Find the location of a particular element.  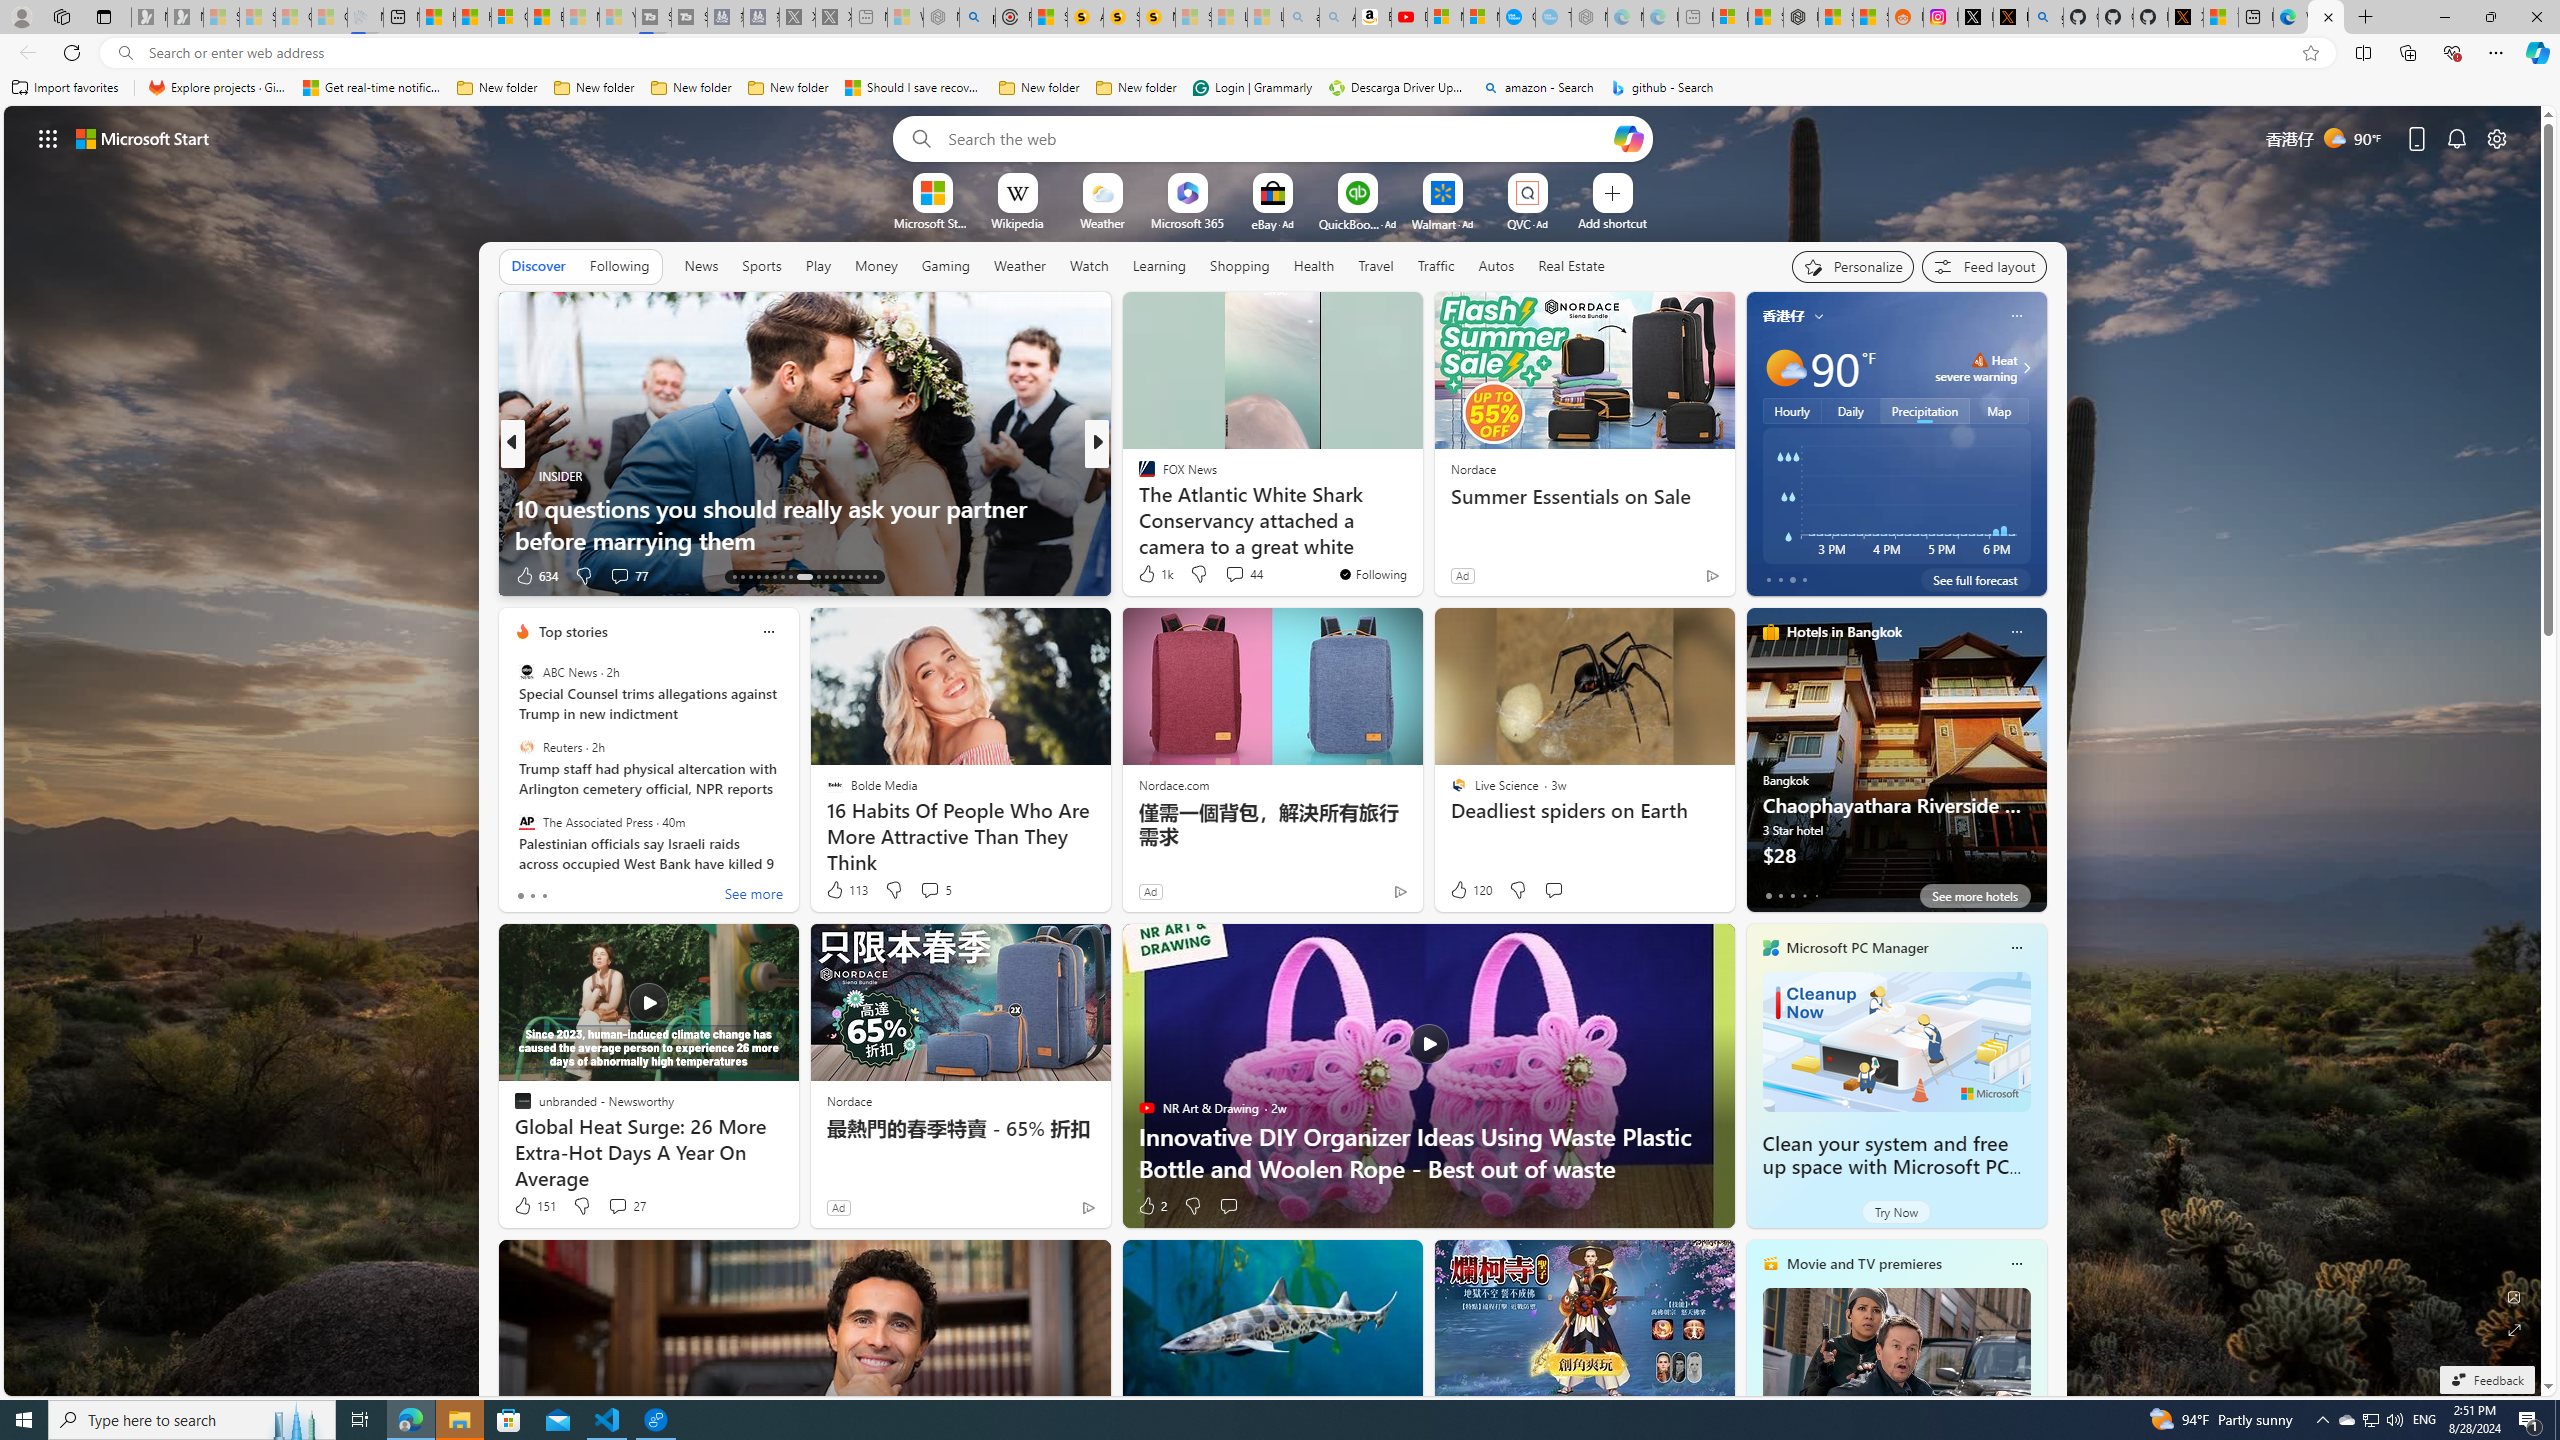

128 Like is located at coordinates (1152, 576).